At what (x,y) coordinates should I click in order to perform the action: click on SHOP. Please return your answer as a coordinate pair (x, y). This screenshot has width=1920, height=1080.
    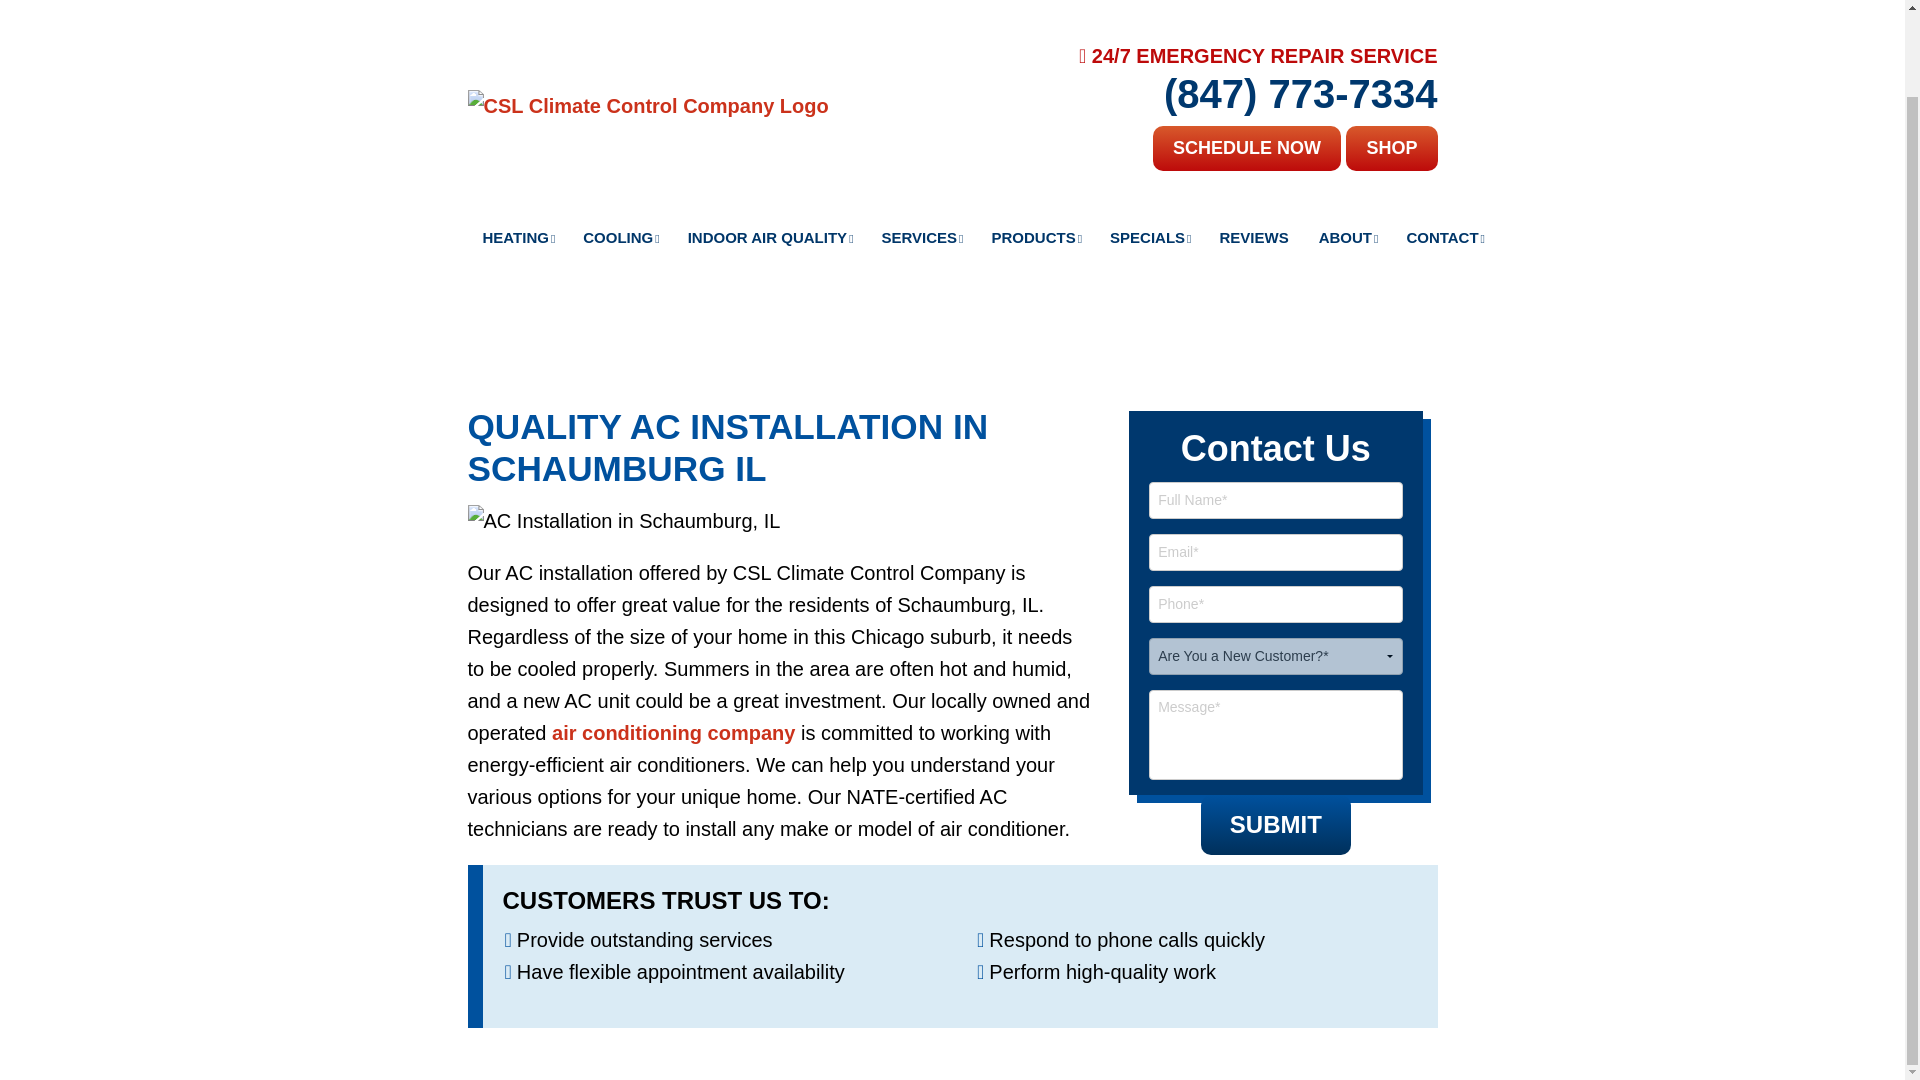
    Looking at the image, I should click on (1390, 56).